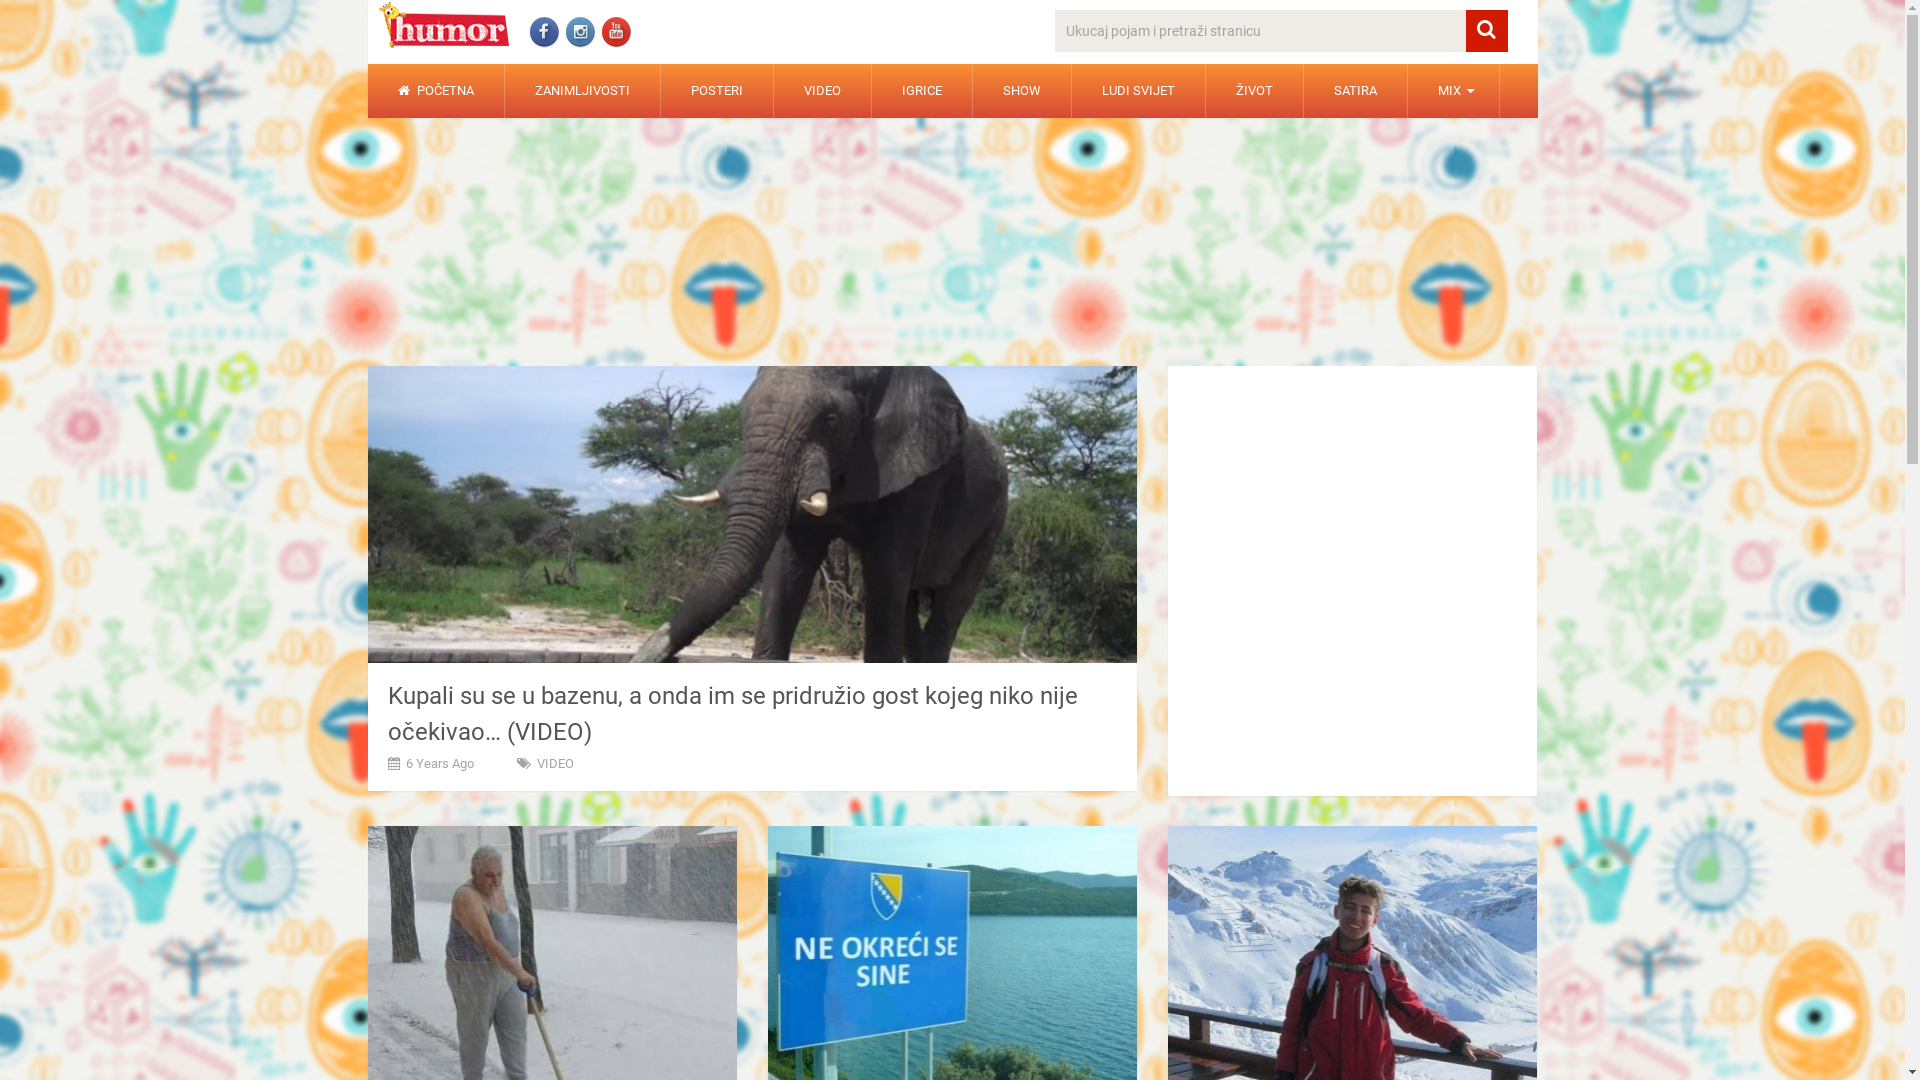  What do you see at coordinates (554, 764) in the screenshot?
I see `VIDEO` at bounding box center [554, 764].